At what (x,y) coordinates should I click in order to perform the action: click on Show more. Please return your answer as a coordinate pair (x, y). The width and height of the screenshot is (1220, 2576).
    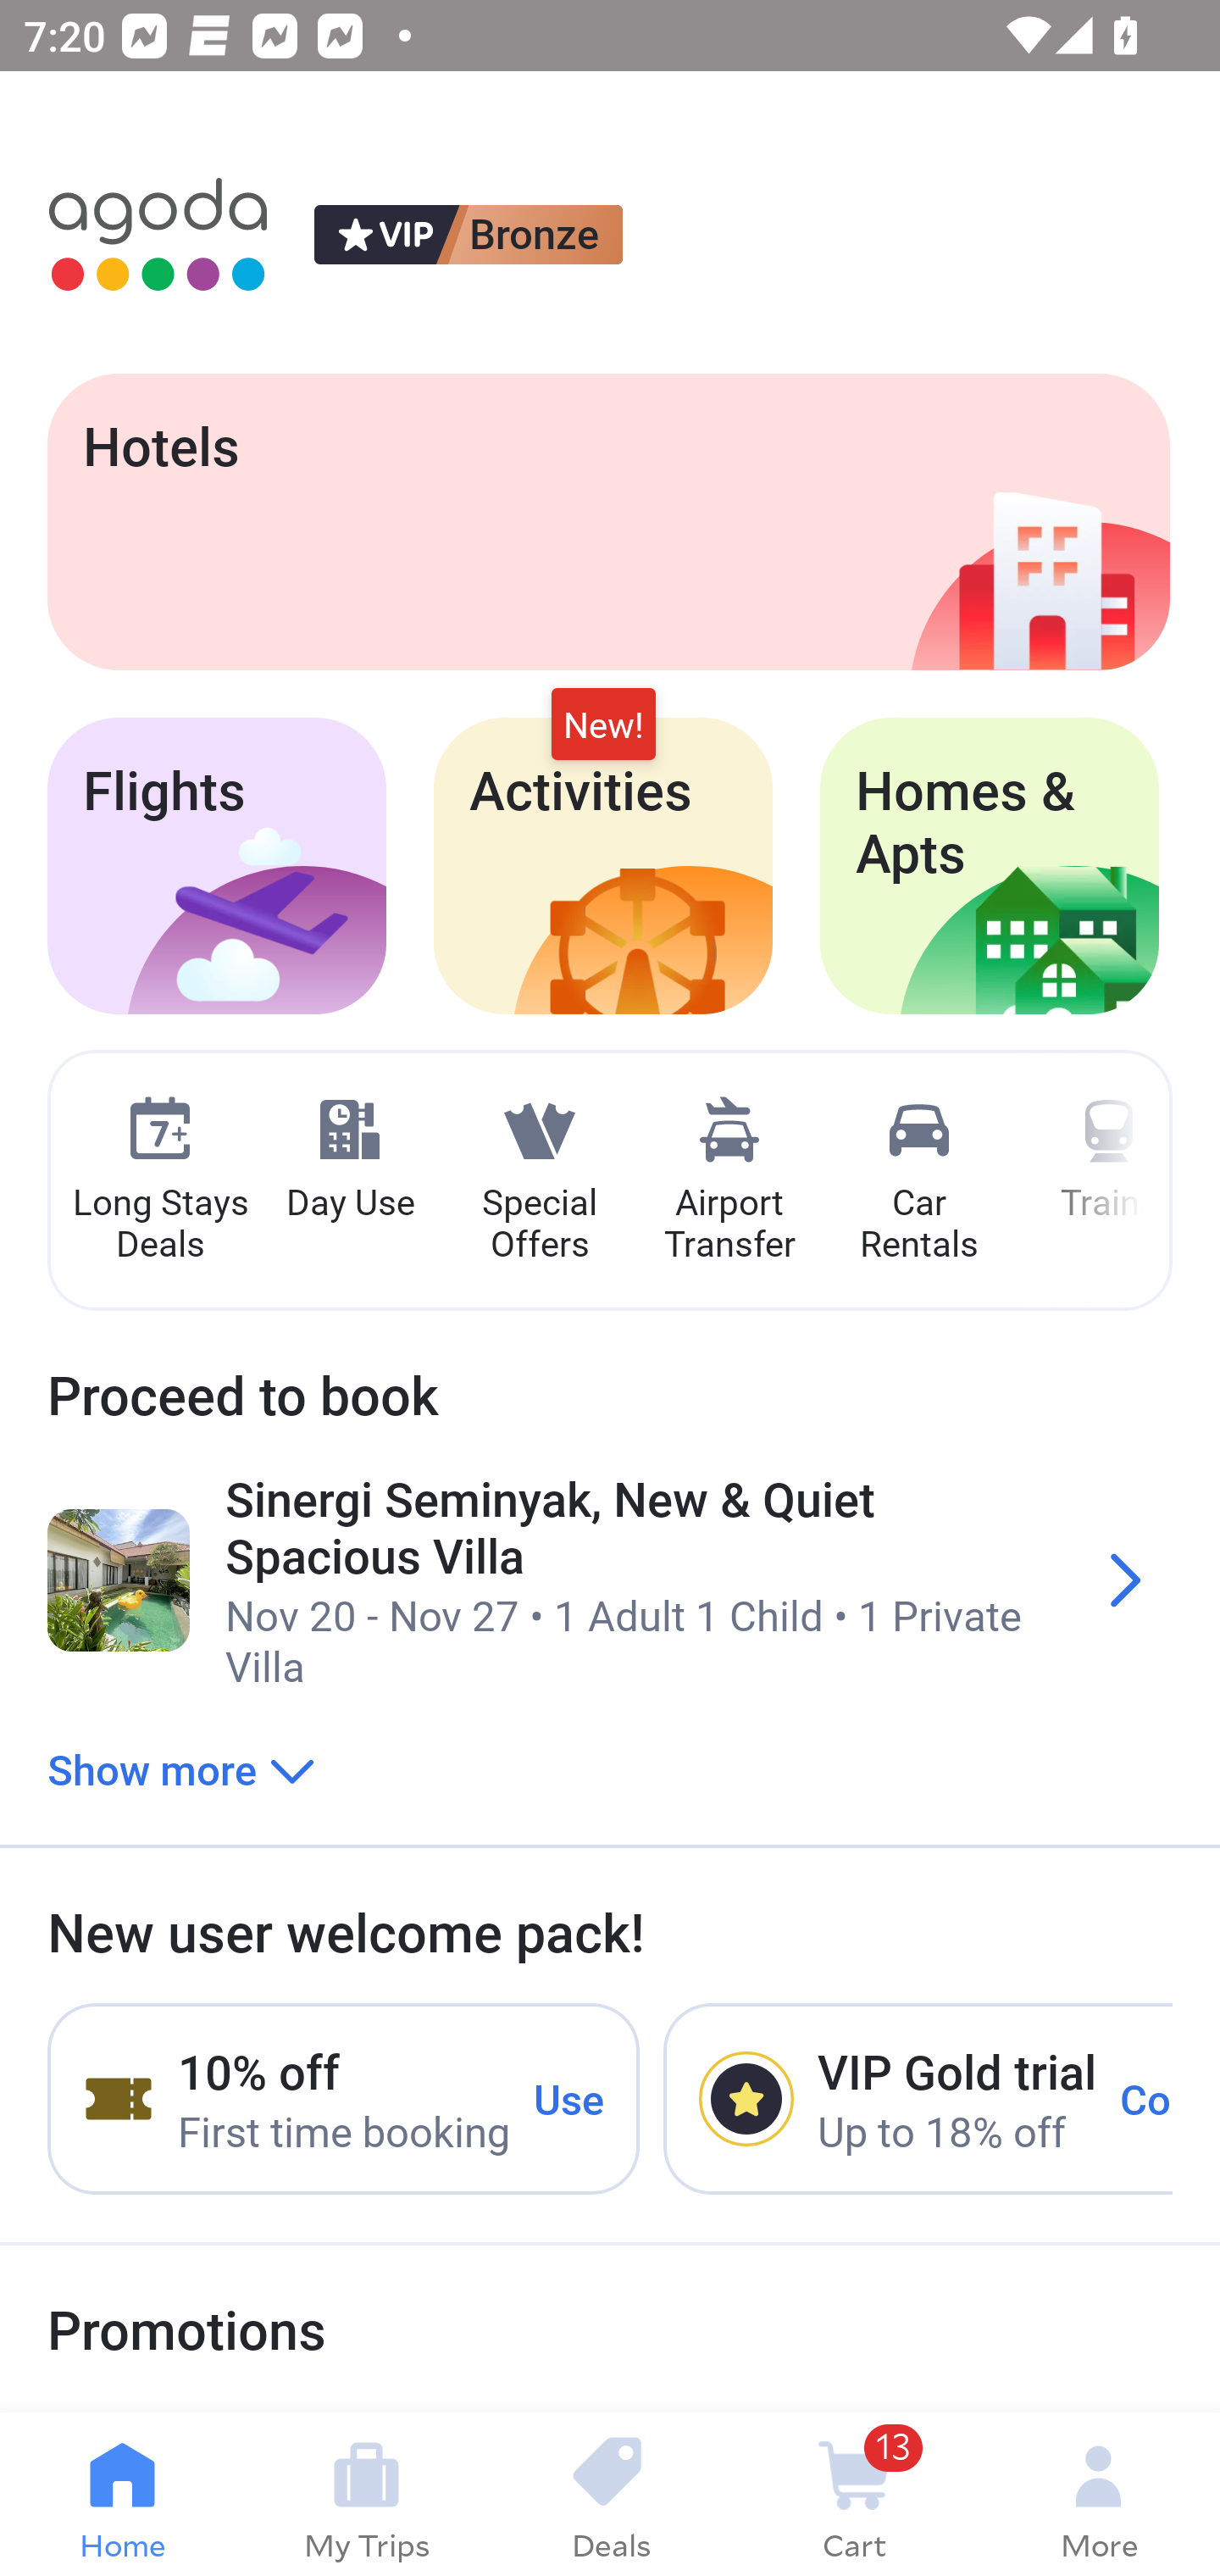
    Looking at the image, I should click on (181, 1768).